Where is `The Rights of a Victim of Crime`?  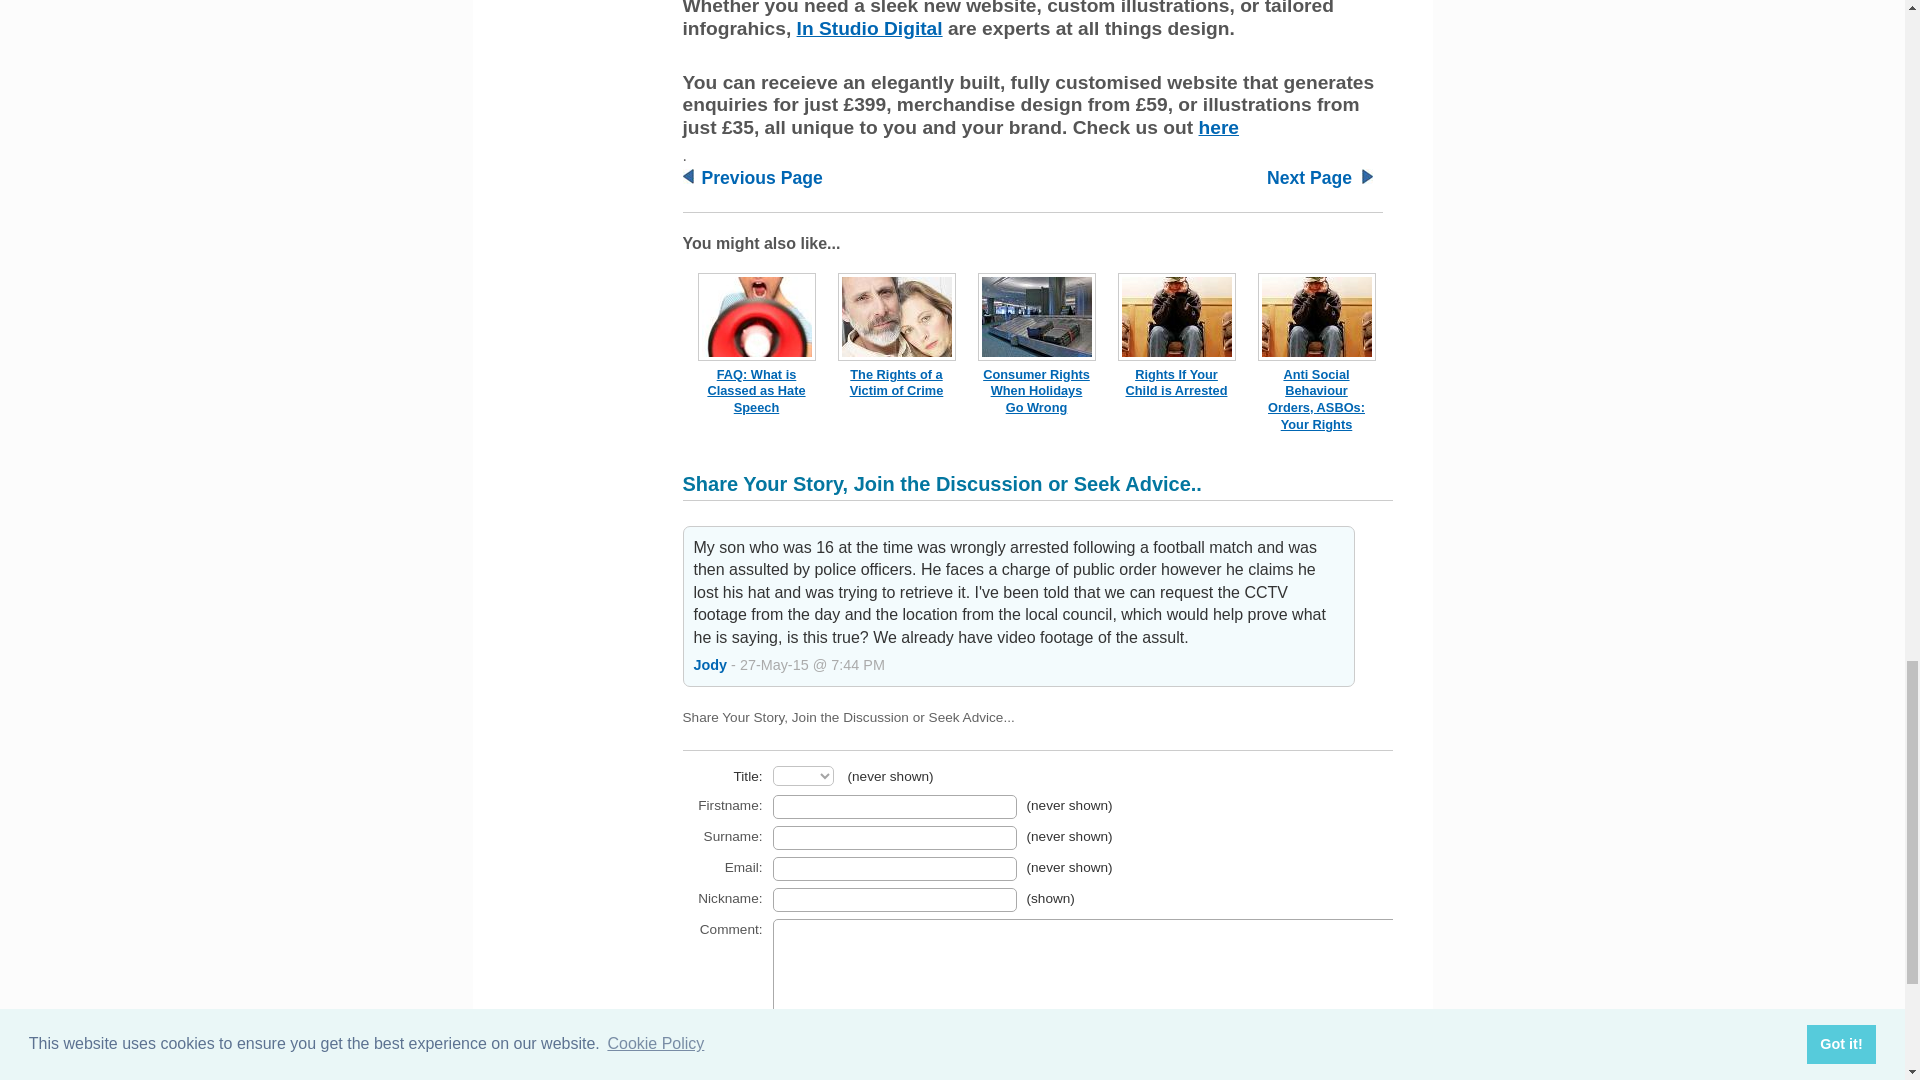 The Rights of a Victim of Crime is located at coordinates (897, 382).